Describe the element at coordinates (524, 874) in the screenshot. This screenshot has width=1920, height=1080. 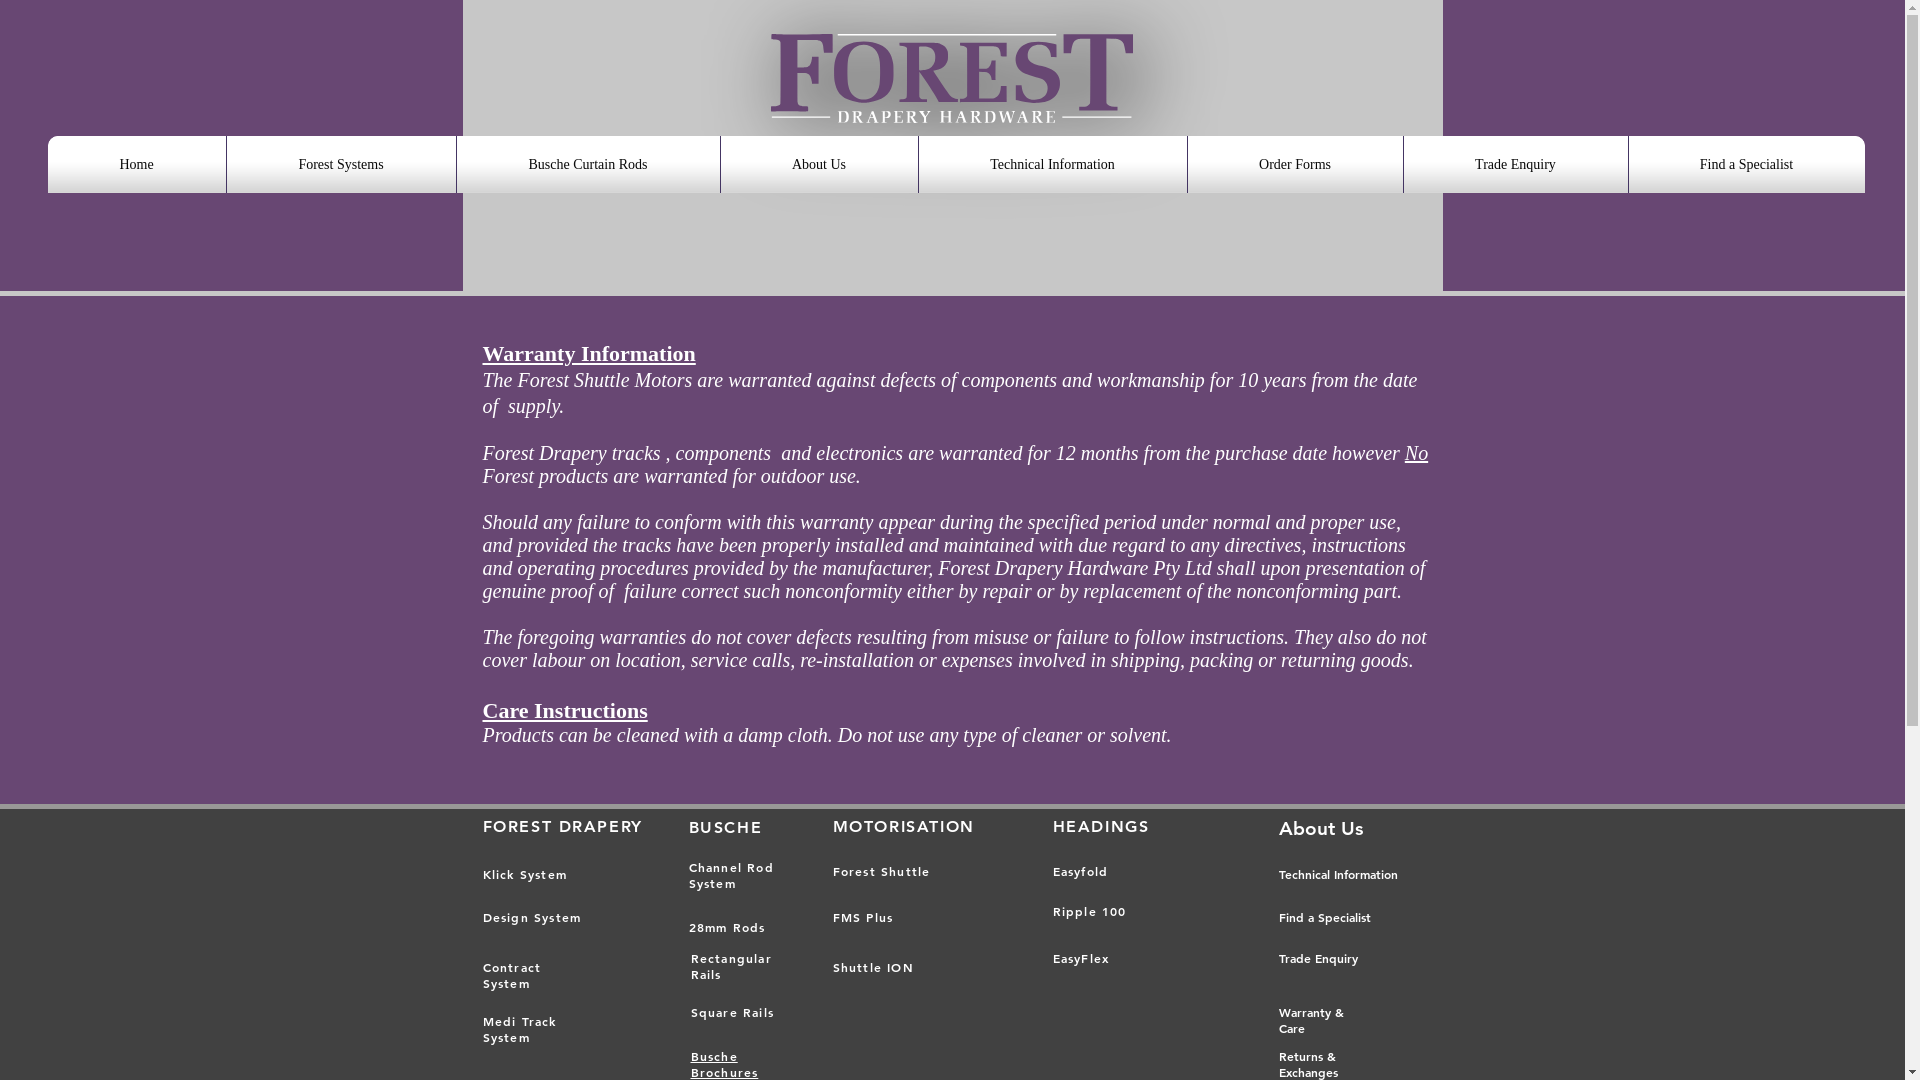
I see `Klick System` at that location.